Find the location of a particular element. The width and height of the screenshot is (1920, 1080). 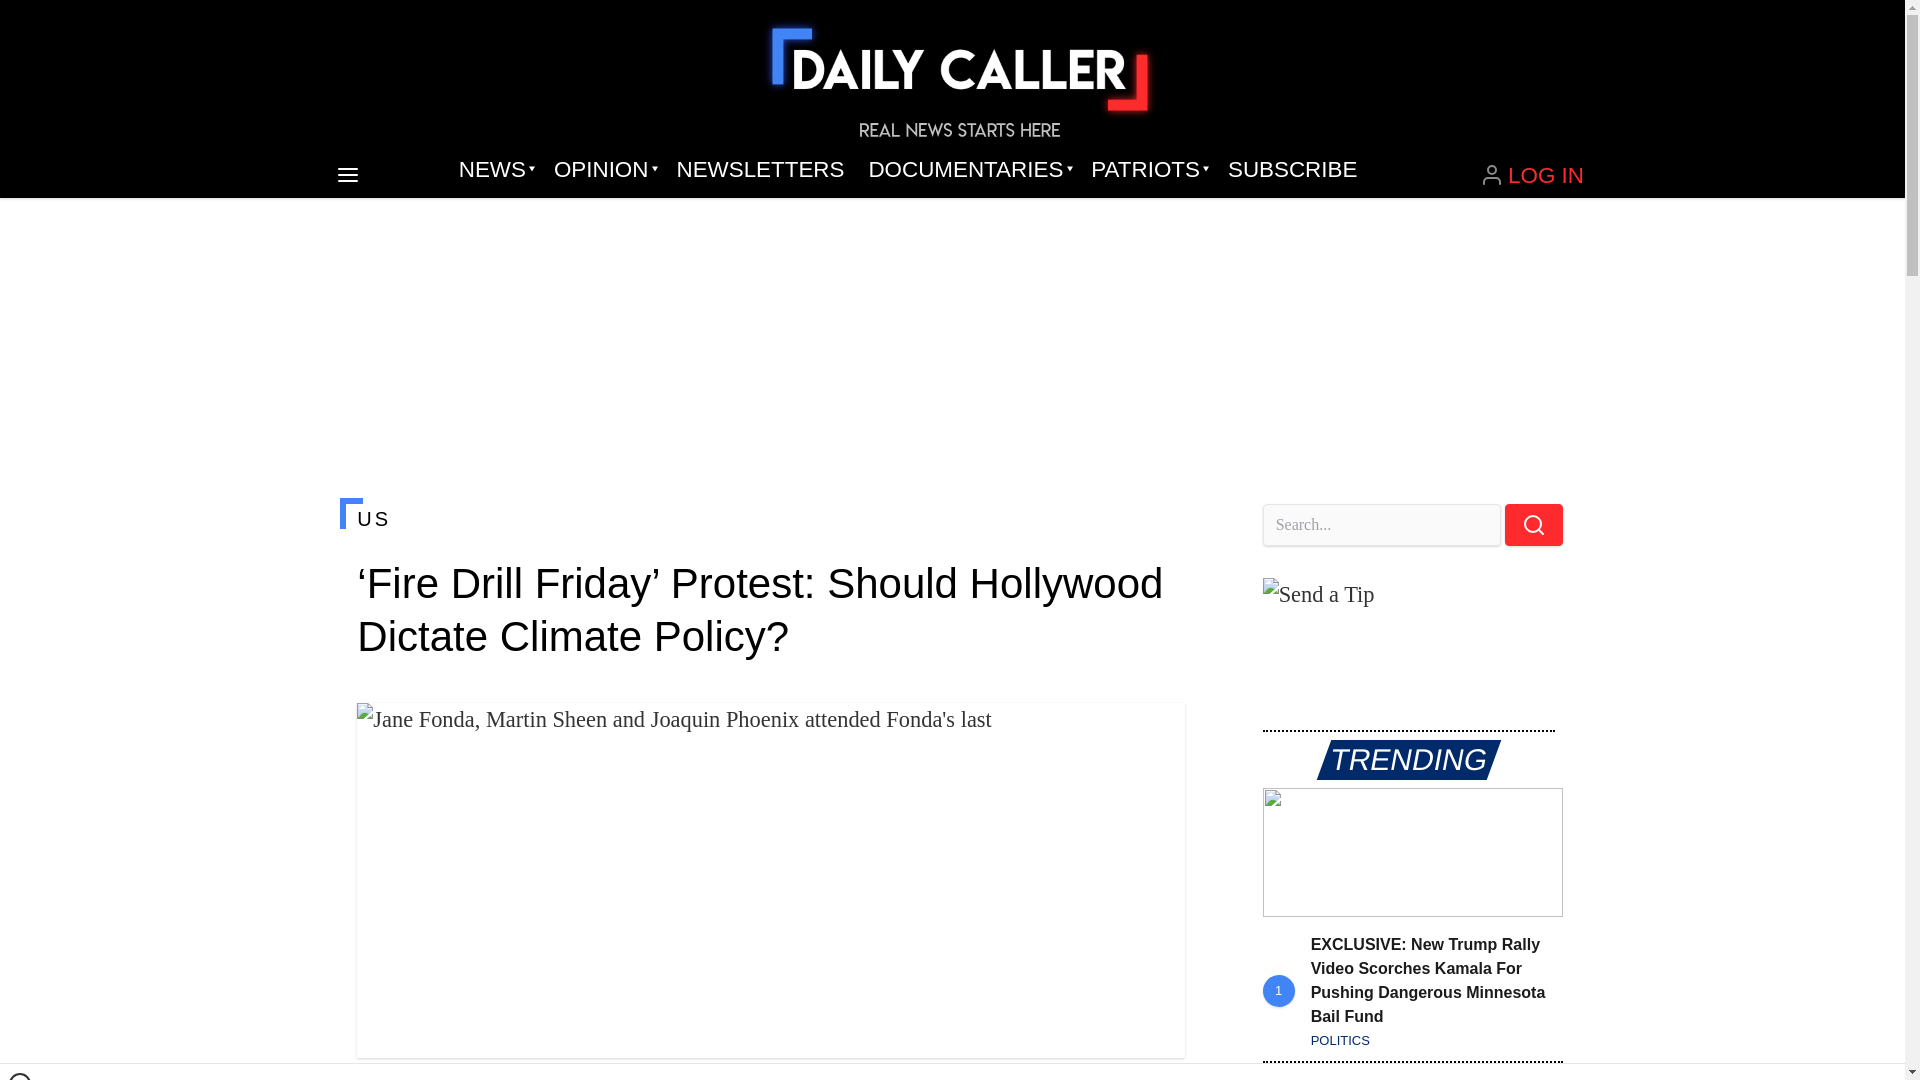

SUBSCRIBE is located at coordinates (1292, 170).